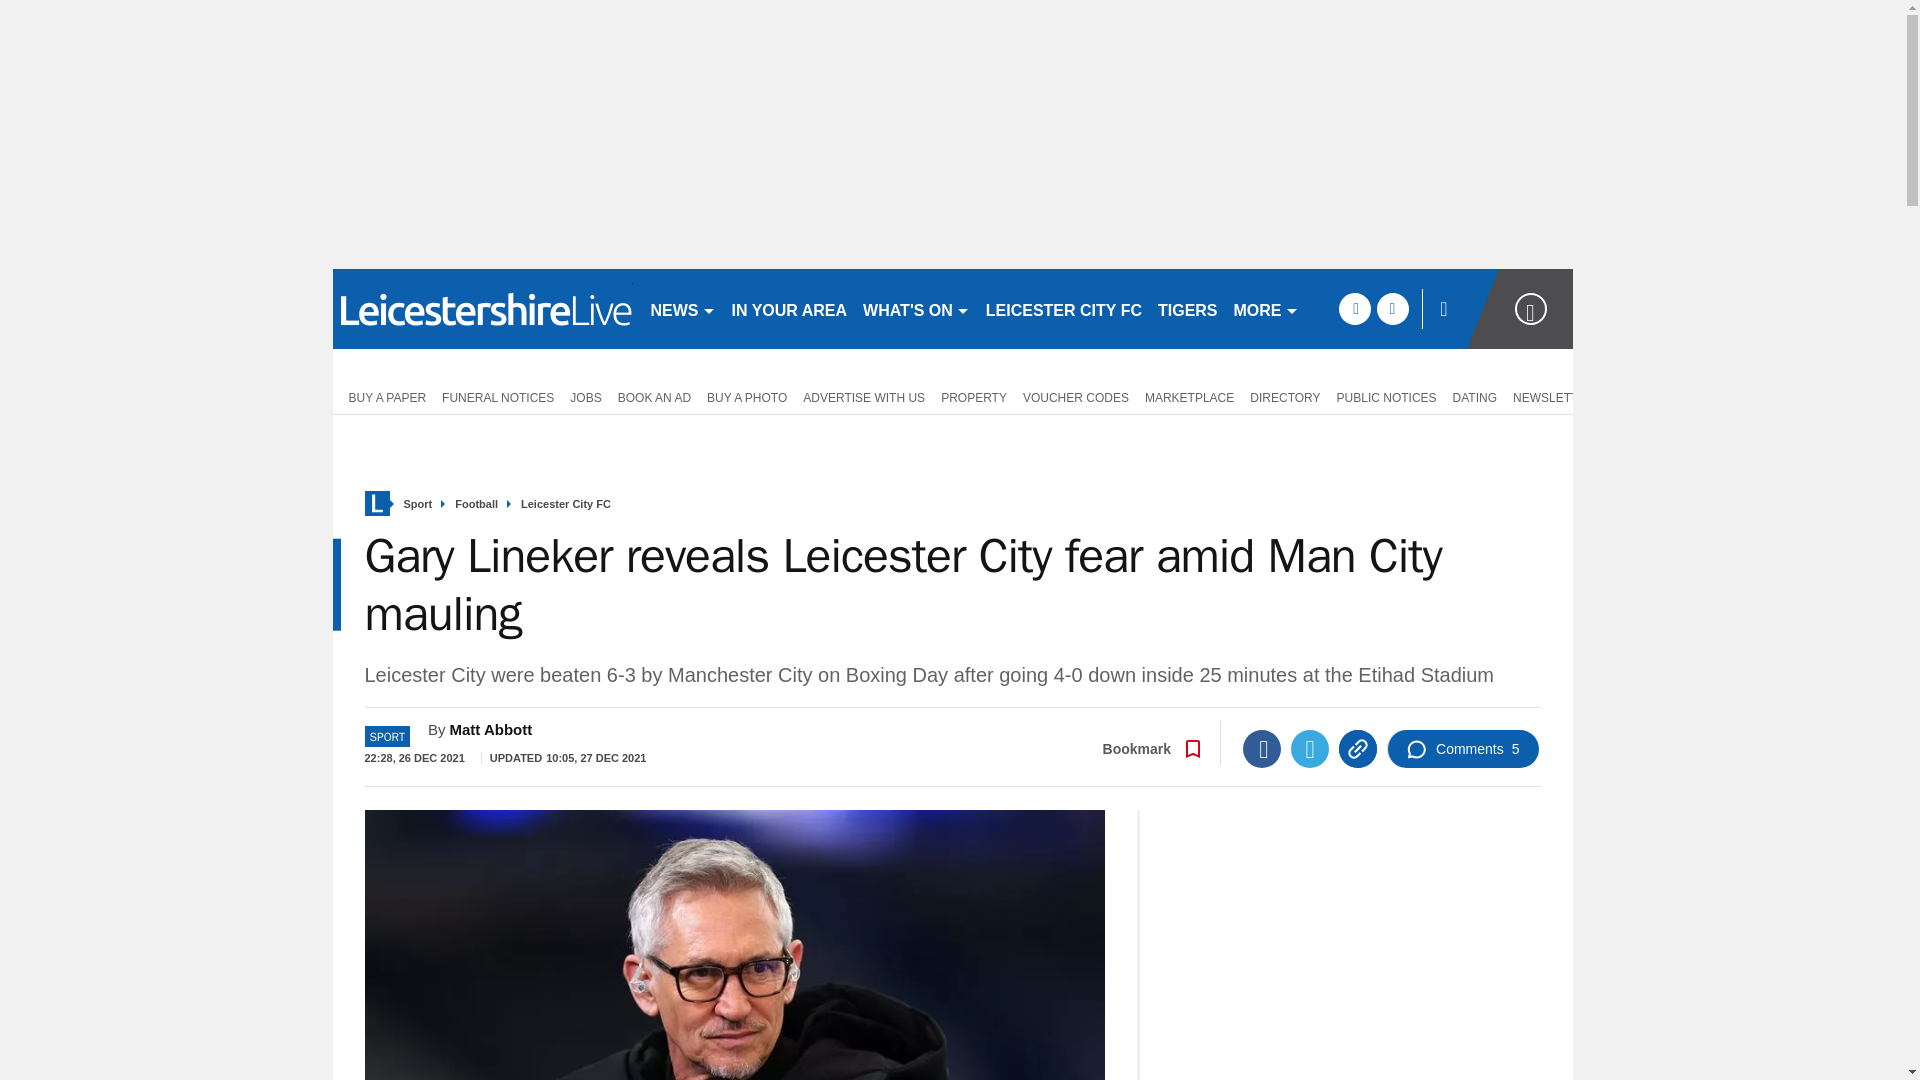 The width and height of the screenshot is (1920, 1080). What do you see at coordinates (1462, 748) in the screenshot?
I see `Comments` at bounding box center [1462, 748].